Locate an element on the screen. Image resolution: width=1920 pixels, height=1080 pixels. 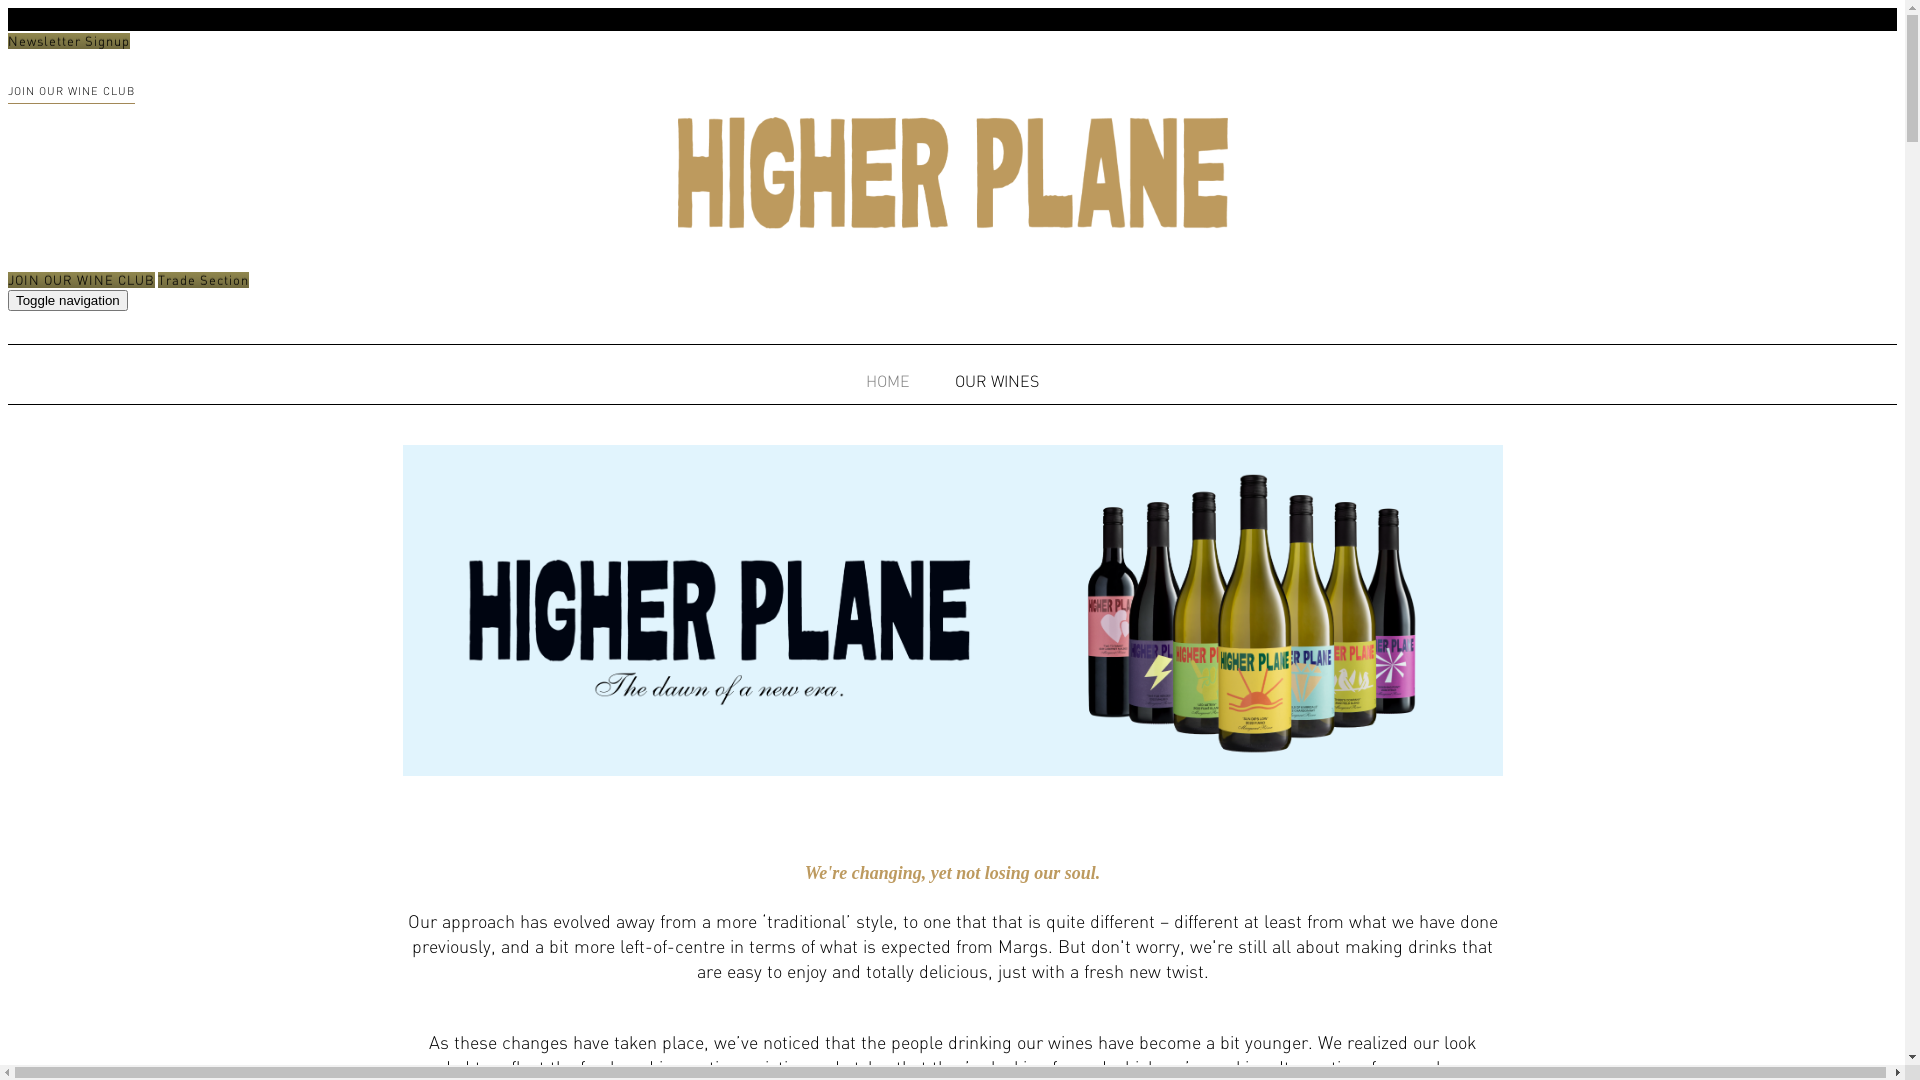
OUR WINES is located at coordinates (997, 381).